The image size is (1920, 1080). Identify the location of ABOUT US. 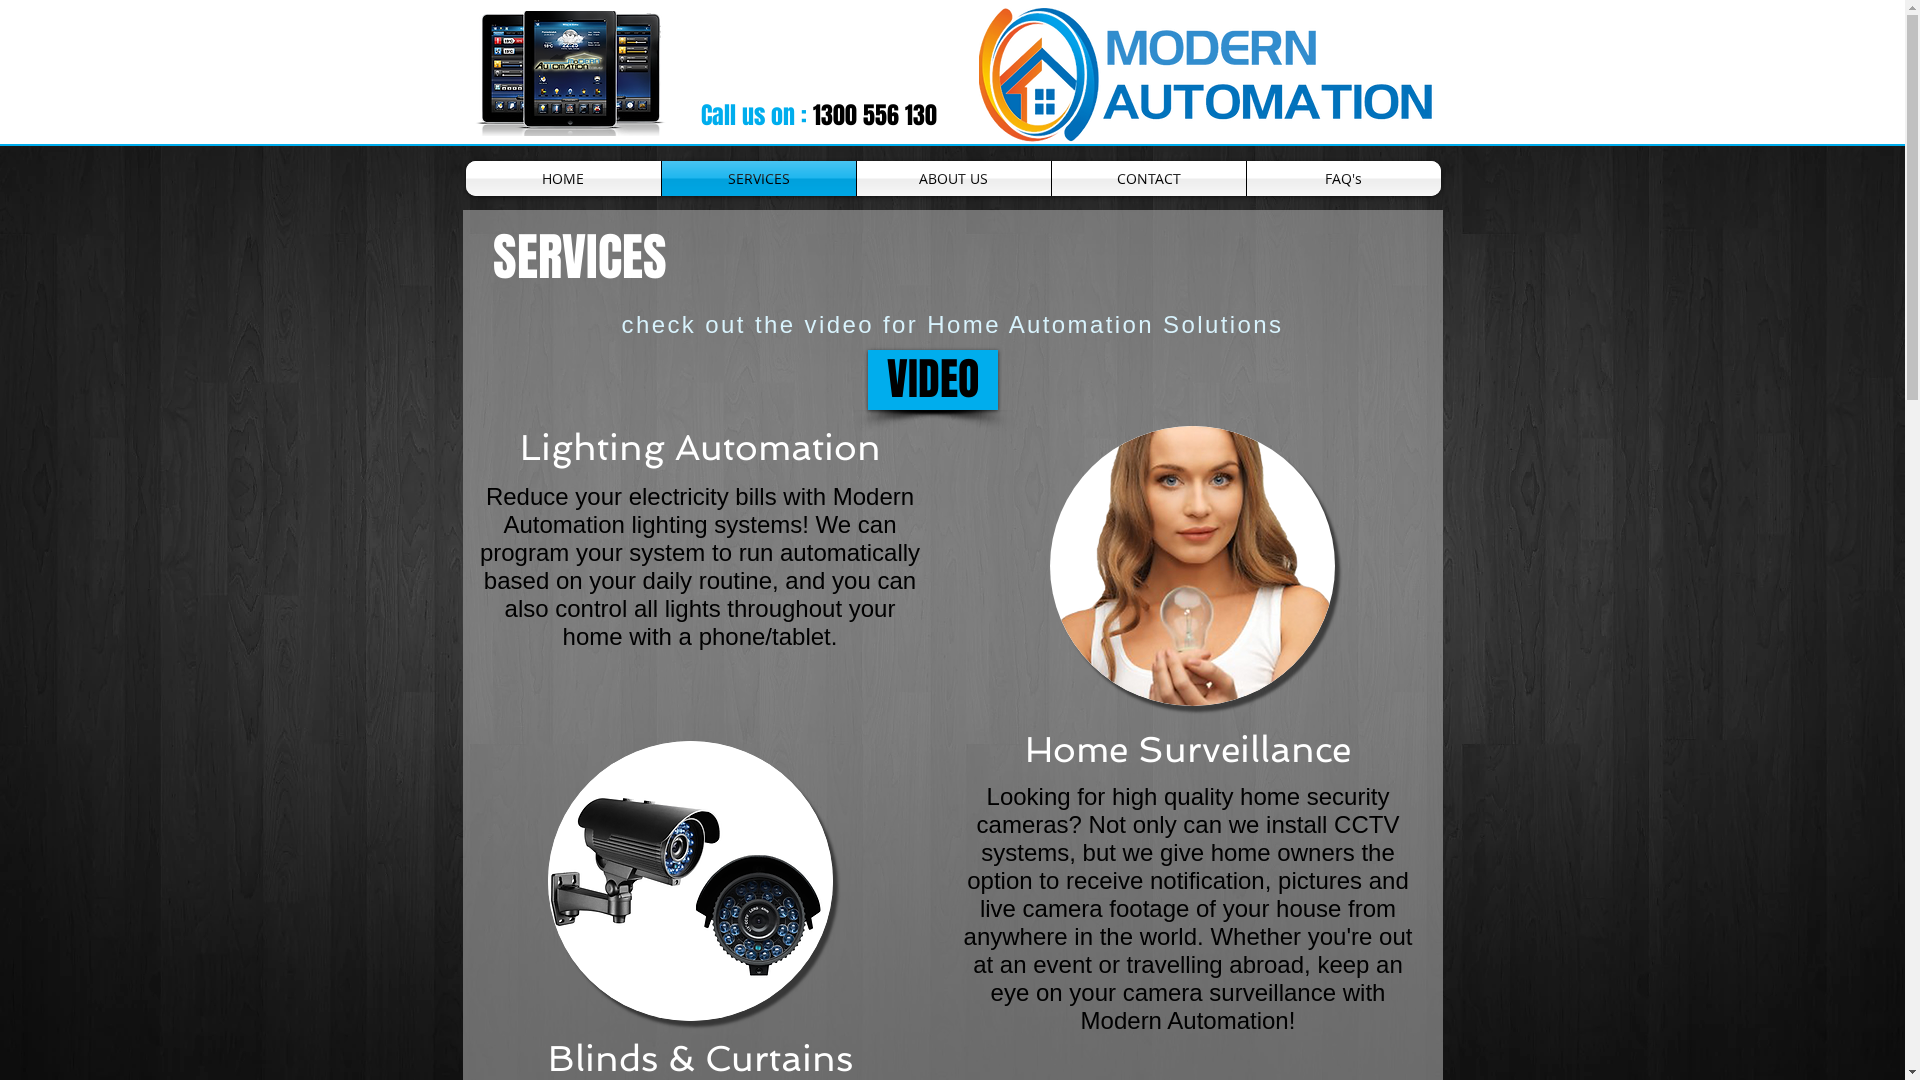
(953, 178).